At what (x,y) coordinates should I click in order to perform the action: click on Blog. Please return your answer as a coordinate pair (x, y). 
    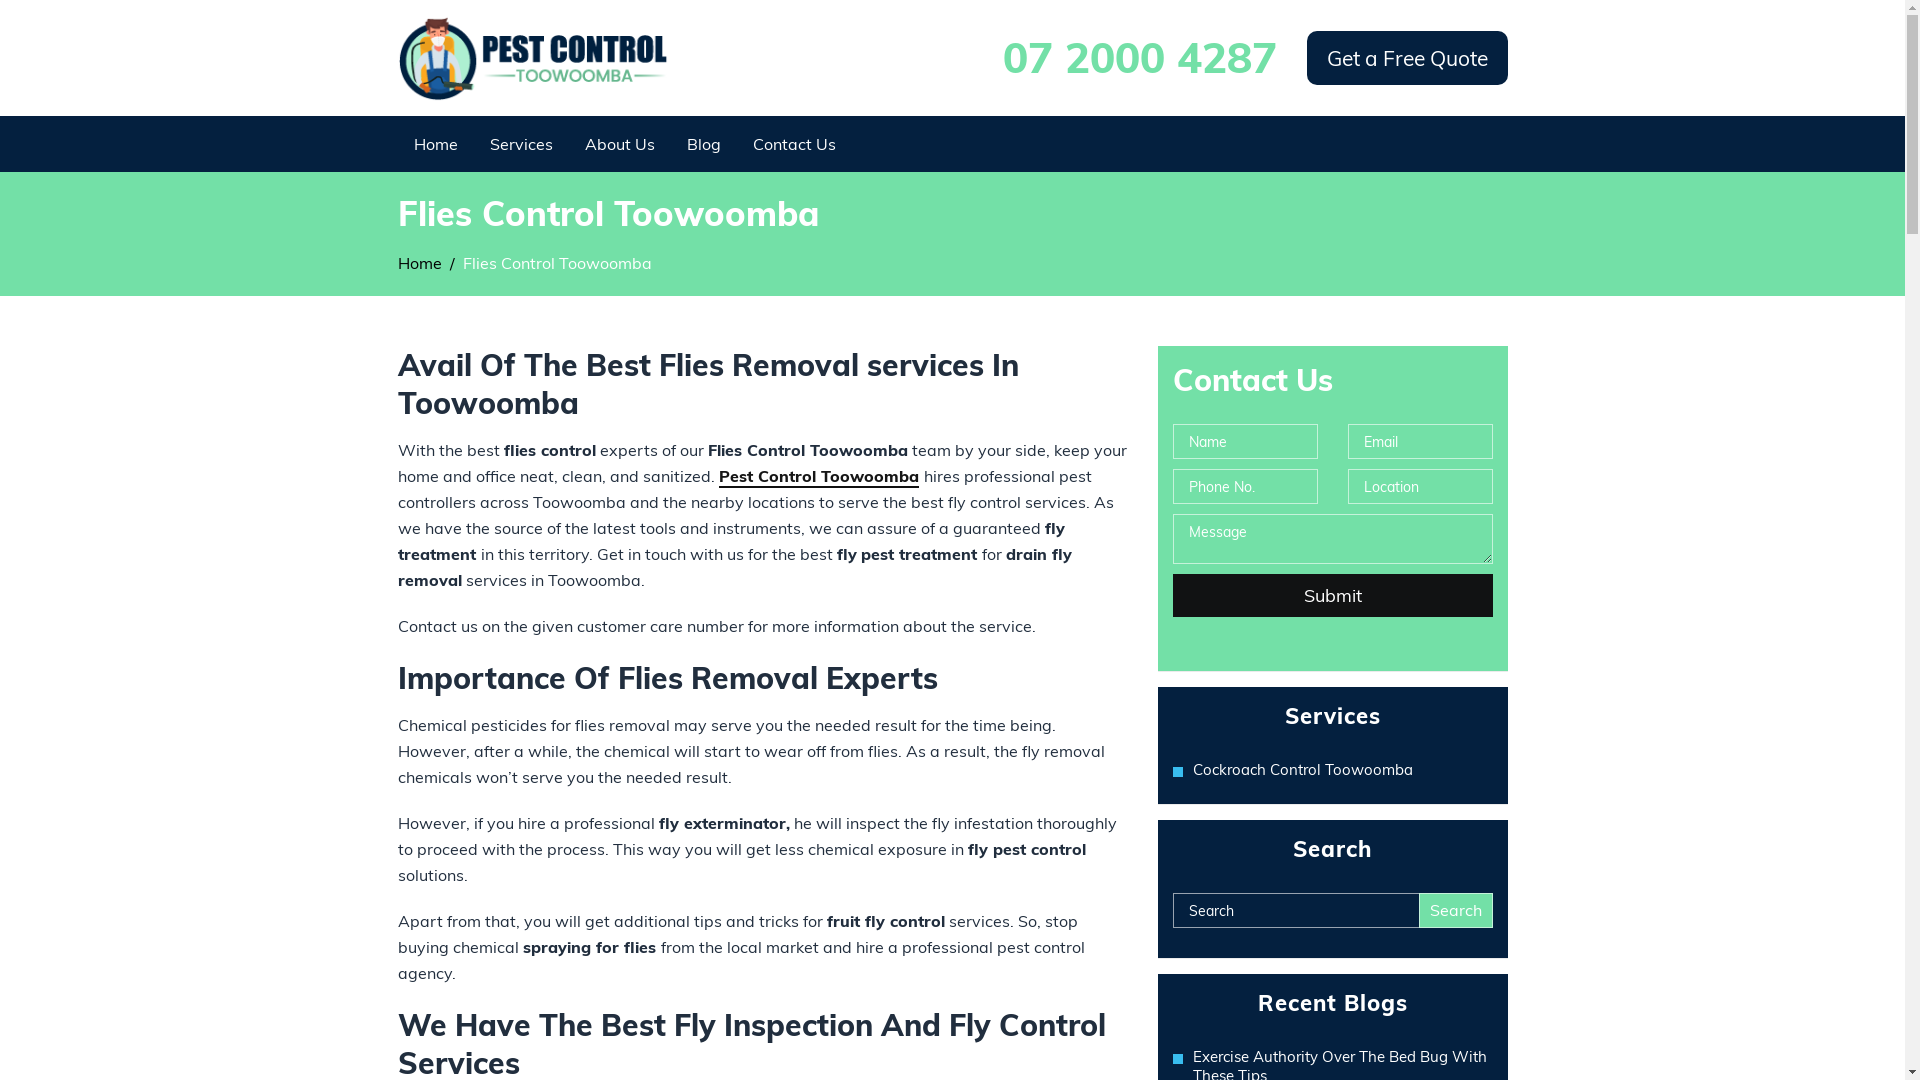
    Looking at the image, I should click on (704, 144).